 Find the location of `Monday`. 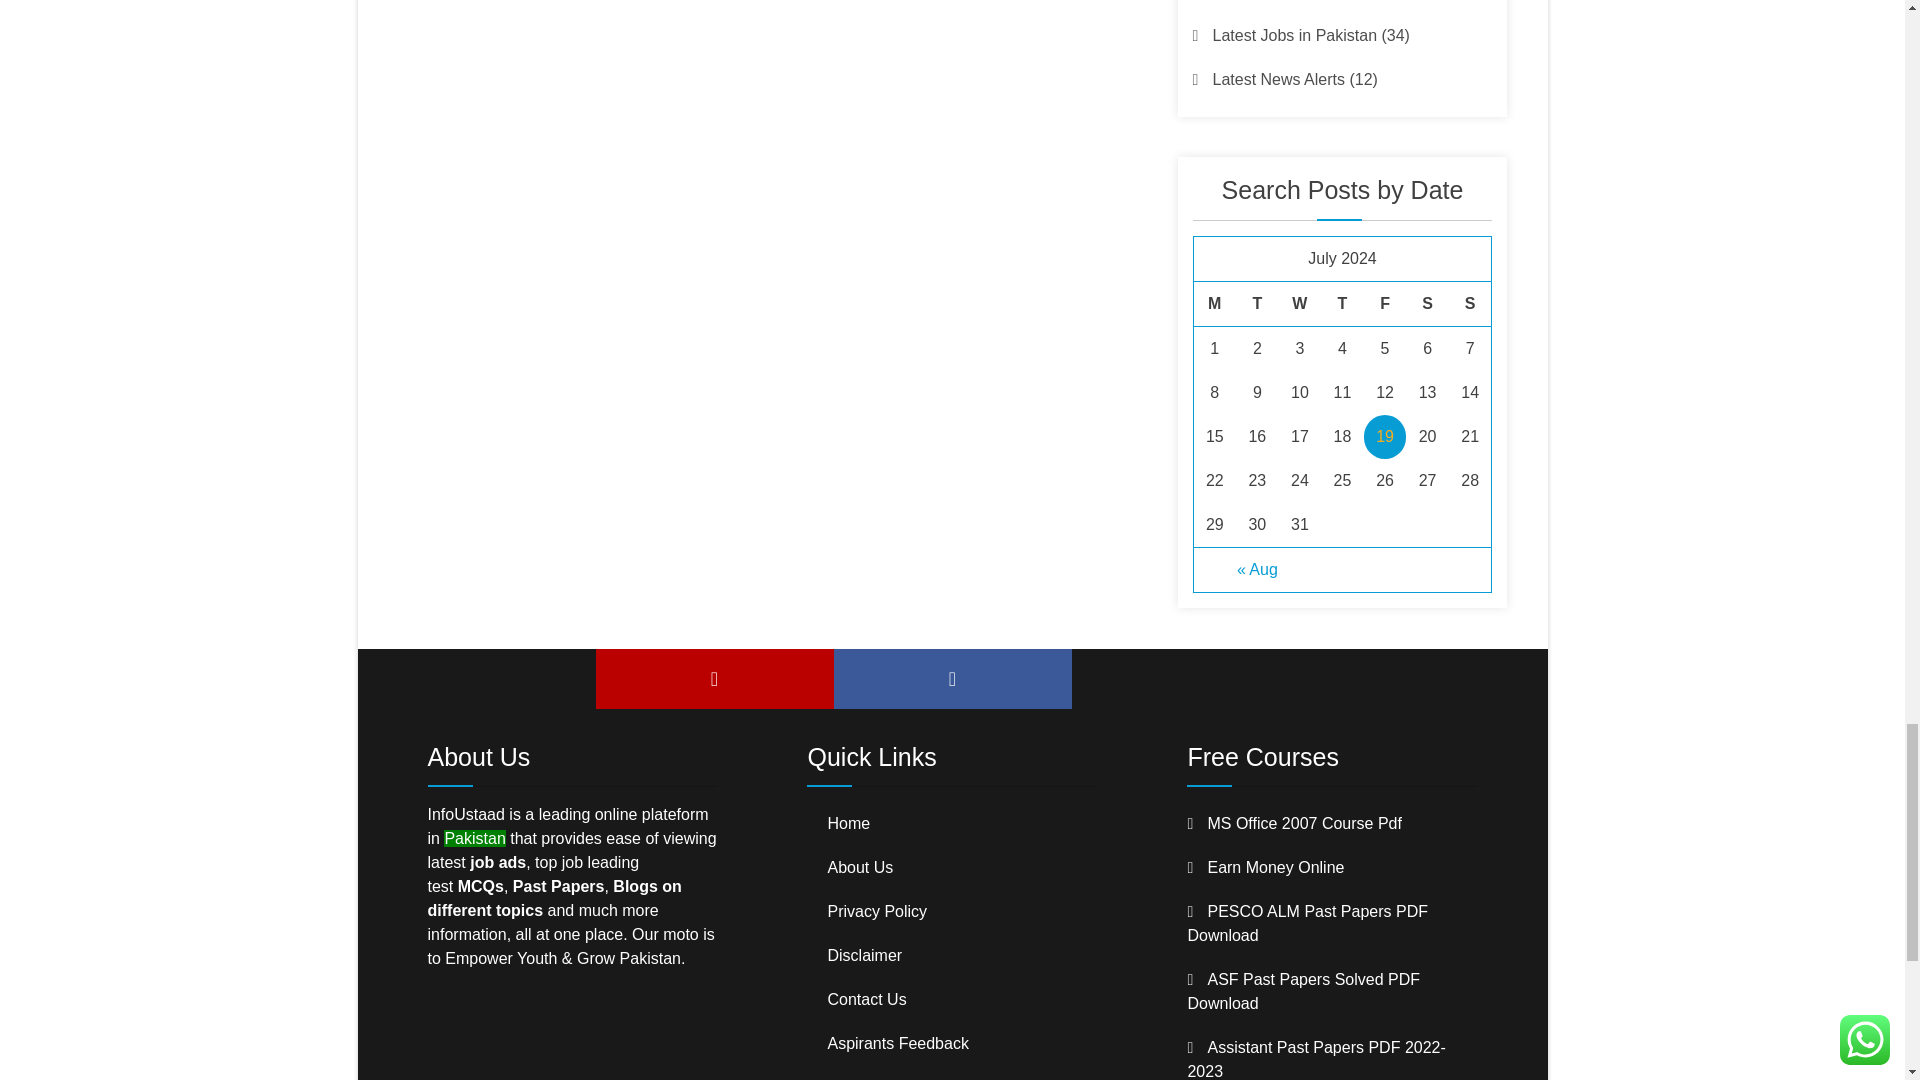

Monday is located at coordinates (1215, 304).